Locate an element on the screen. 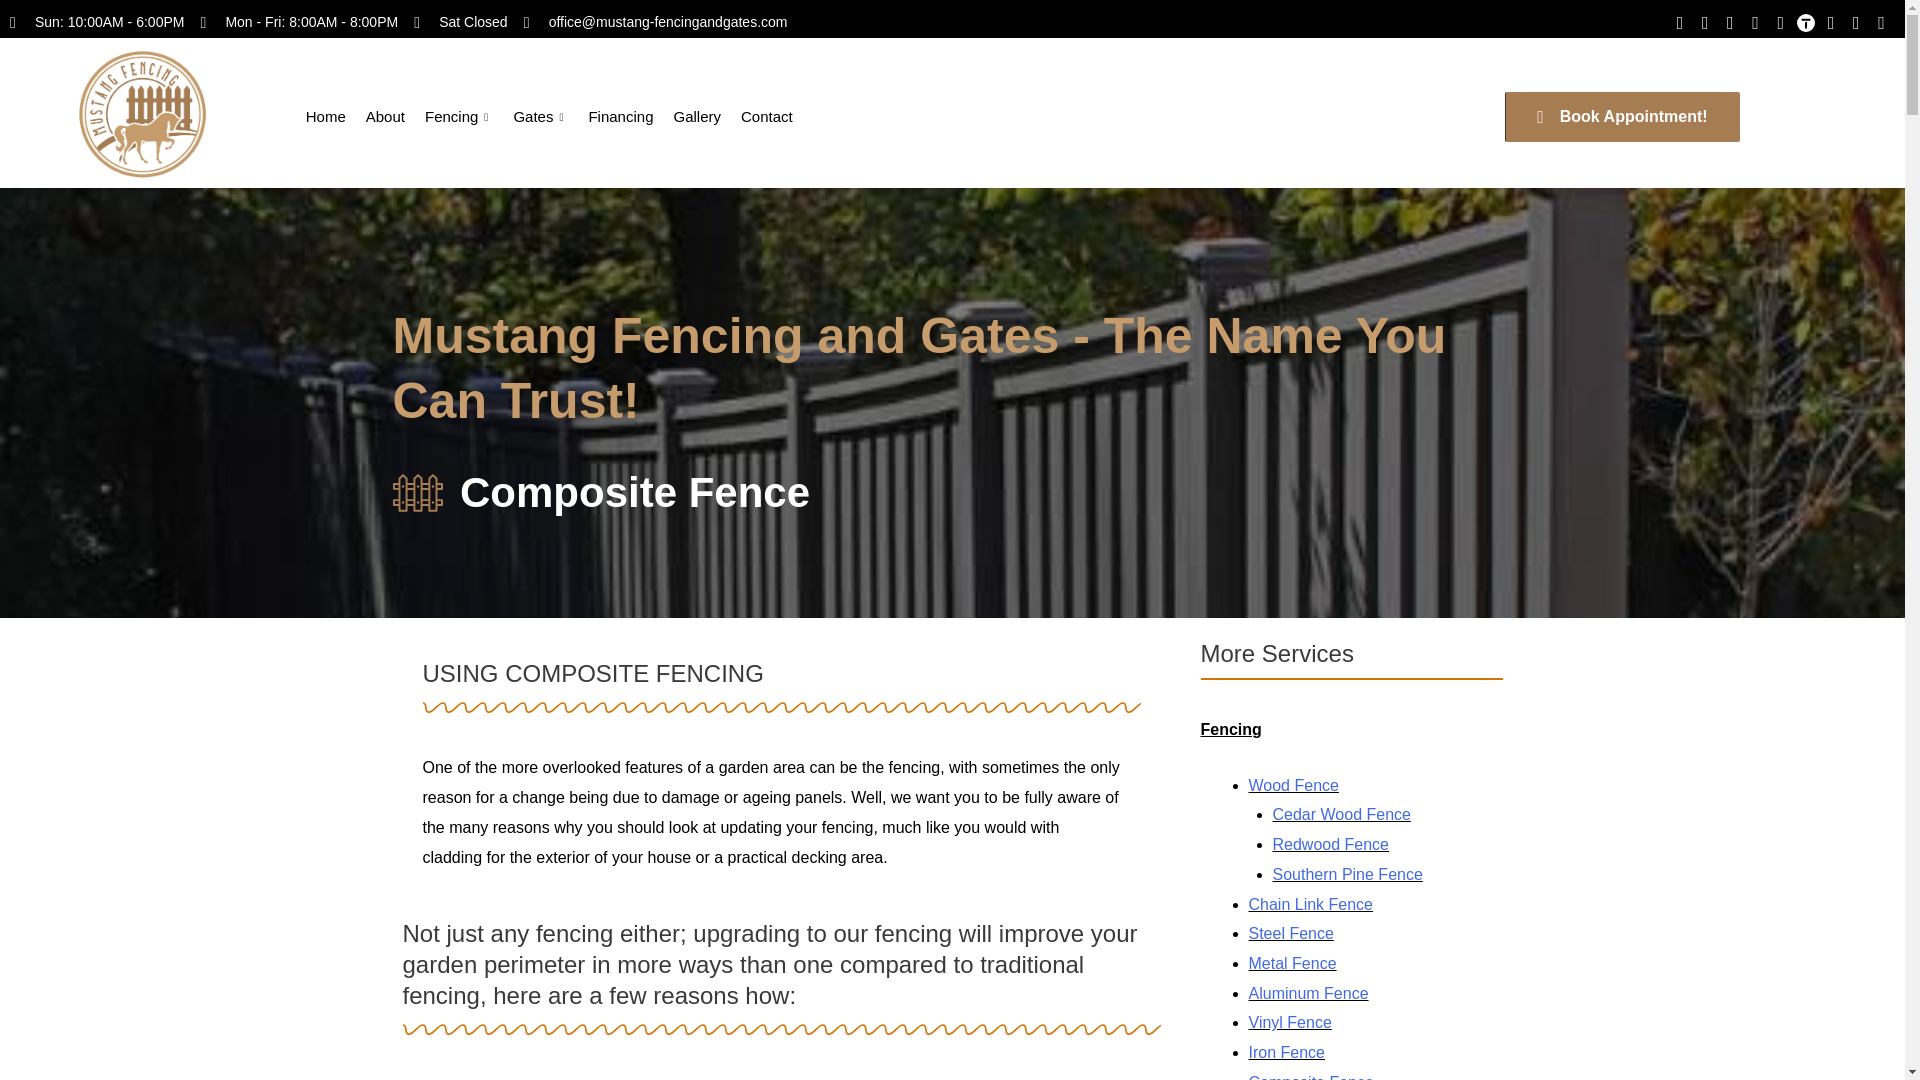 This screenshot has width=1920, height=1080. Houzz is located at coordinates (1830, 22).